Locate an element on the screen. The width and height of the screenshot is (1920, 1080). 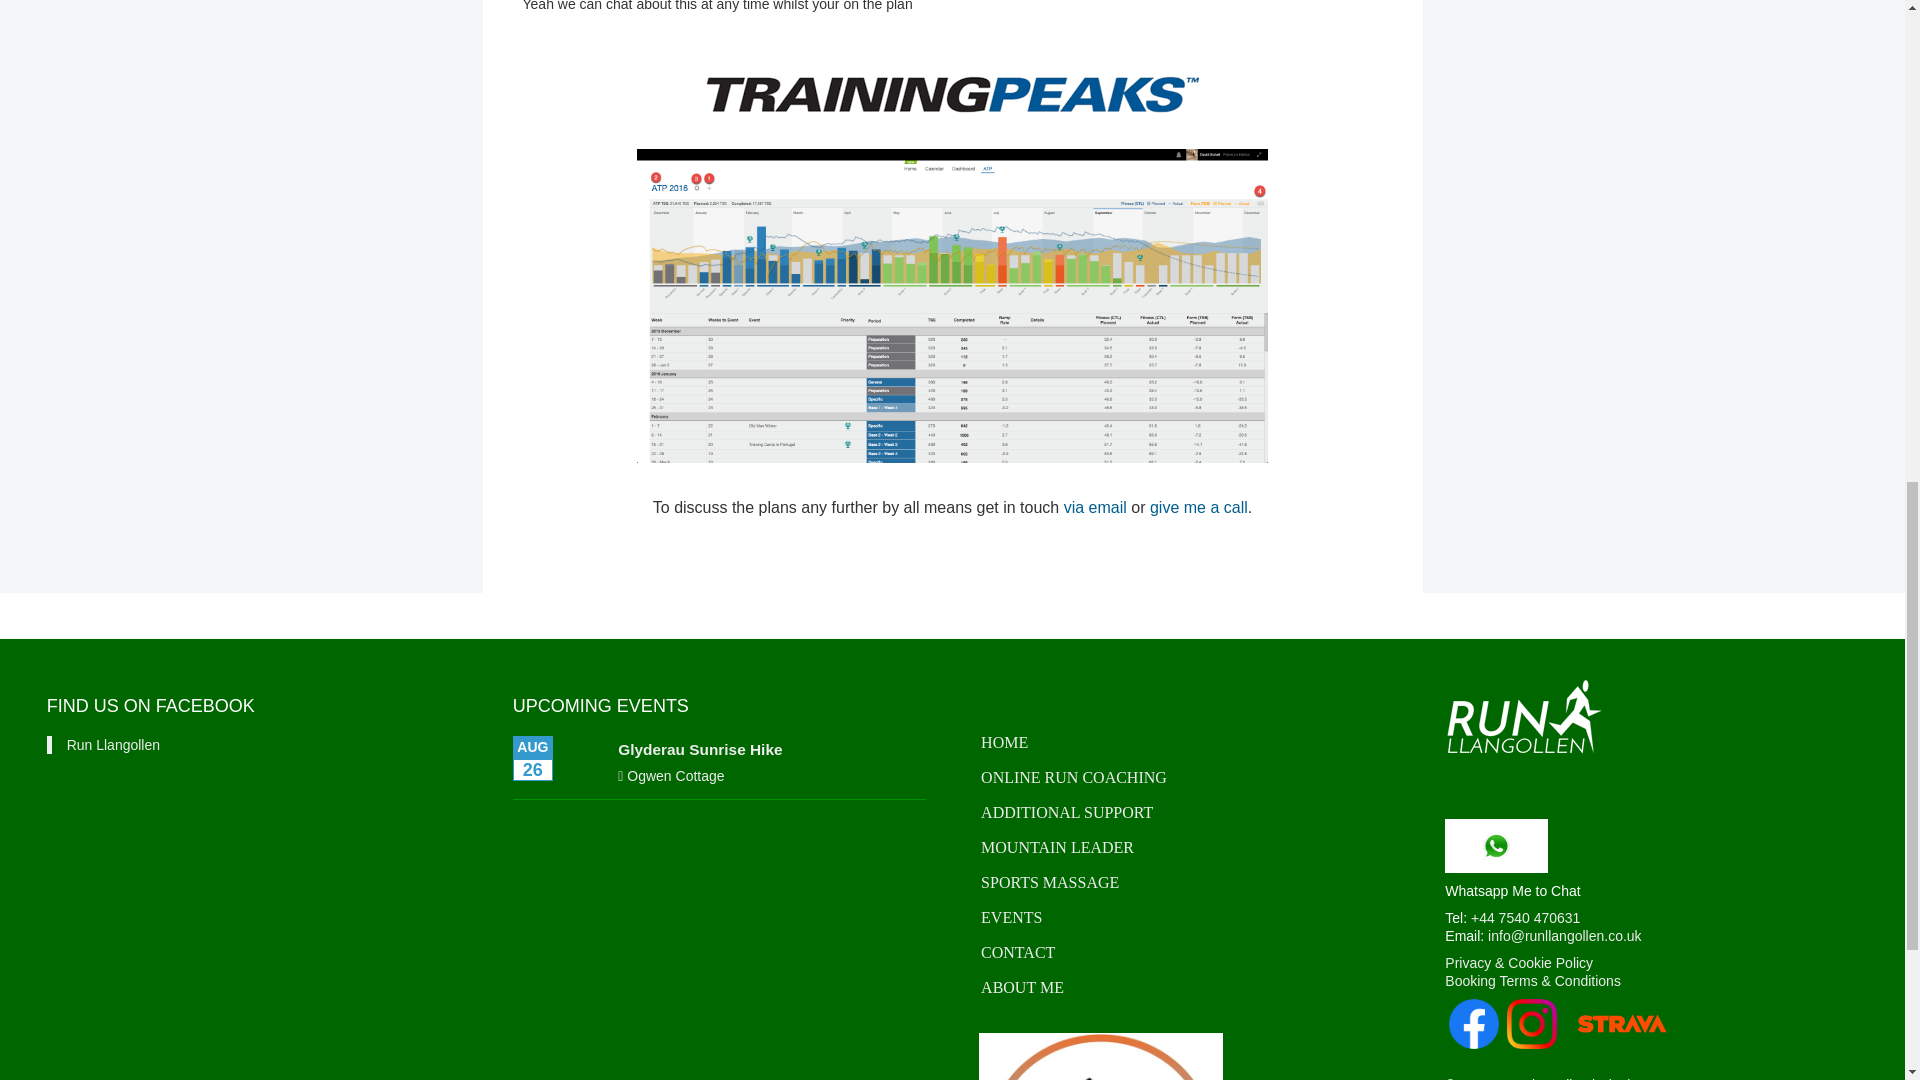
EVENTS is located at coordinates (1186, 918).